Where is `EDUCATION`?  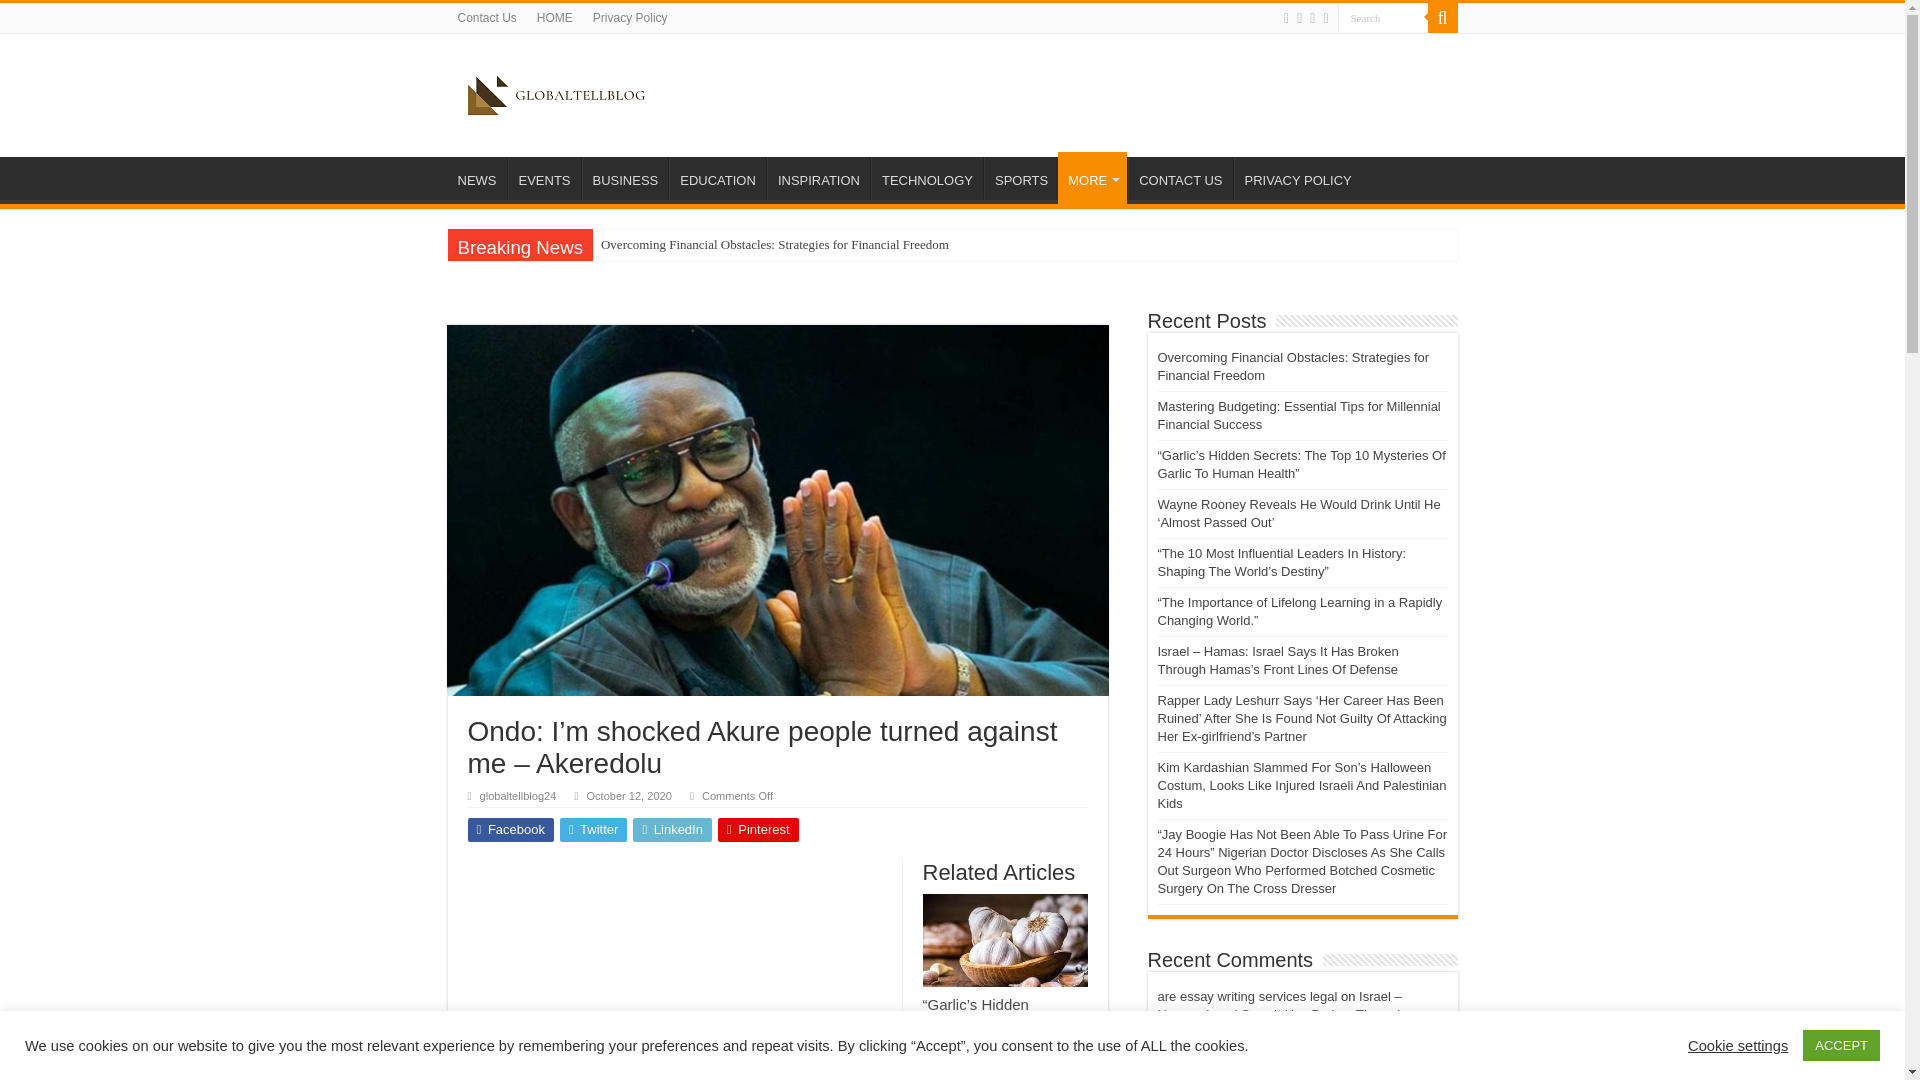
EDUCATION is located at coordinates (717, 177).